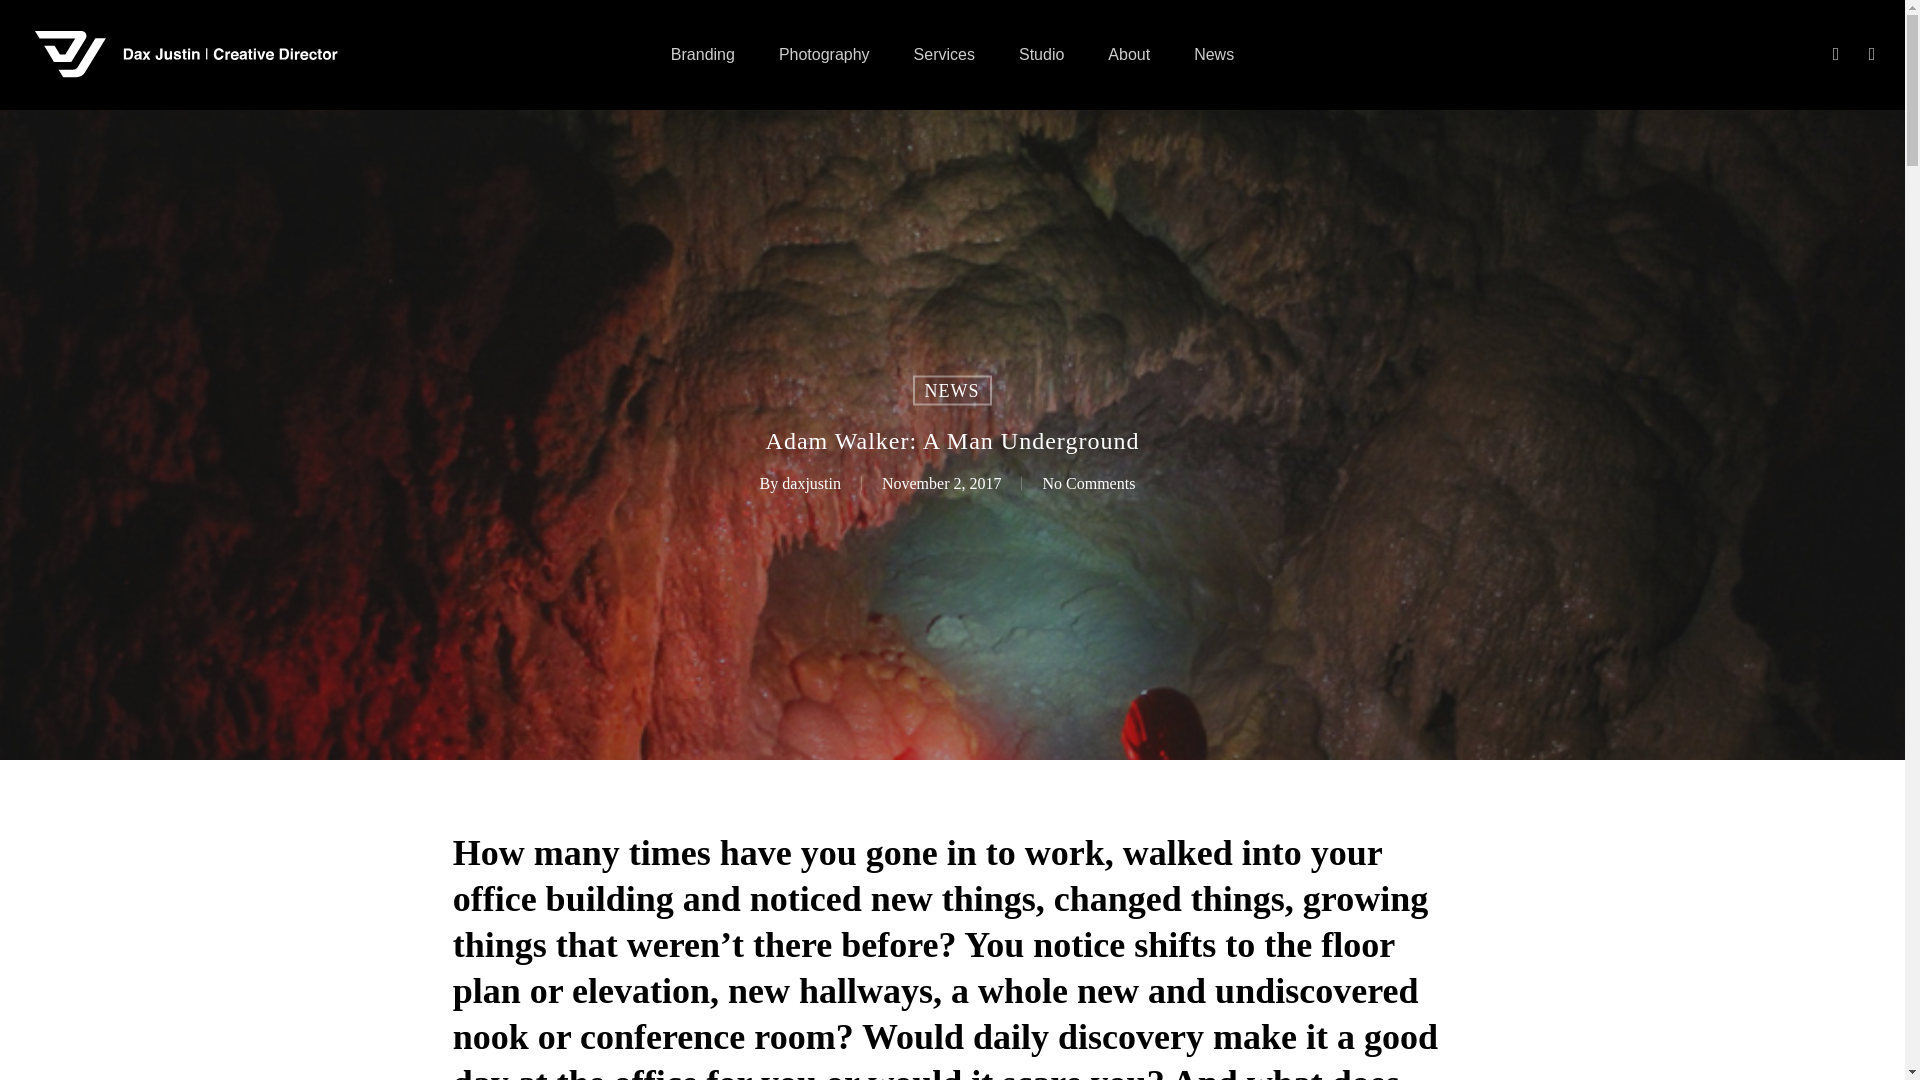  Describe the element at coordinates (1088, 482) in the screenshot. I see `No Comments` at that location.